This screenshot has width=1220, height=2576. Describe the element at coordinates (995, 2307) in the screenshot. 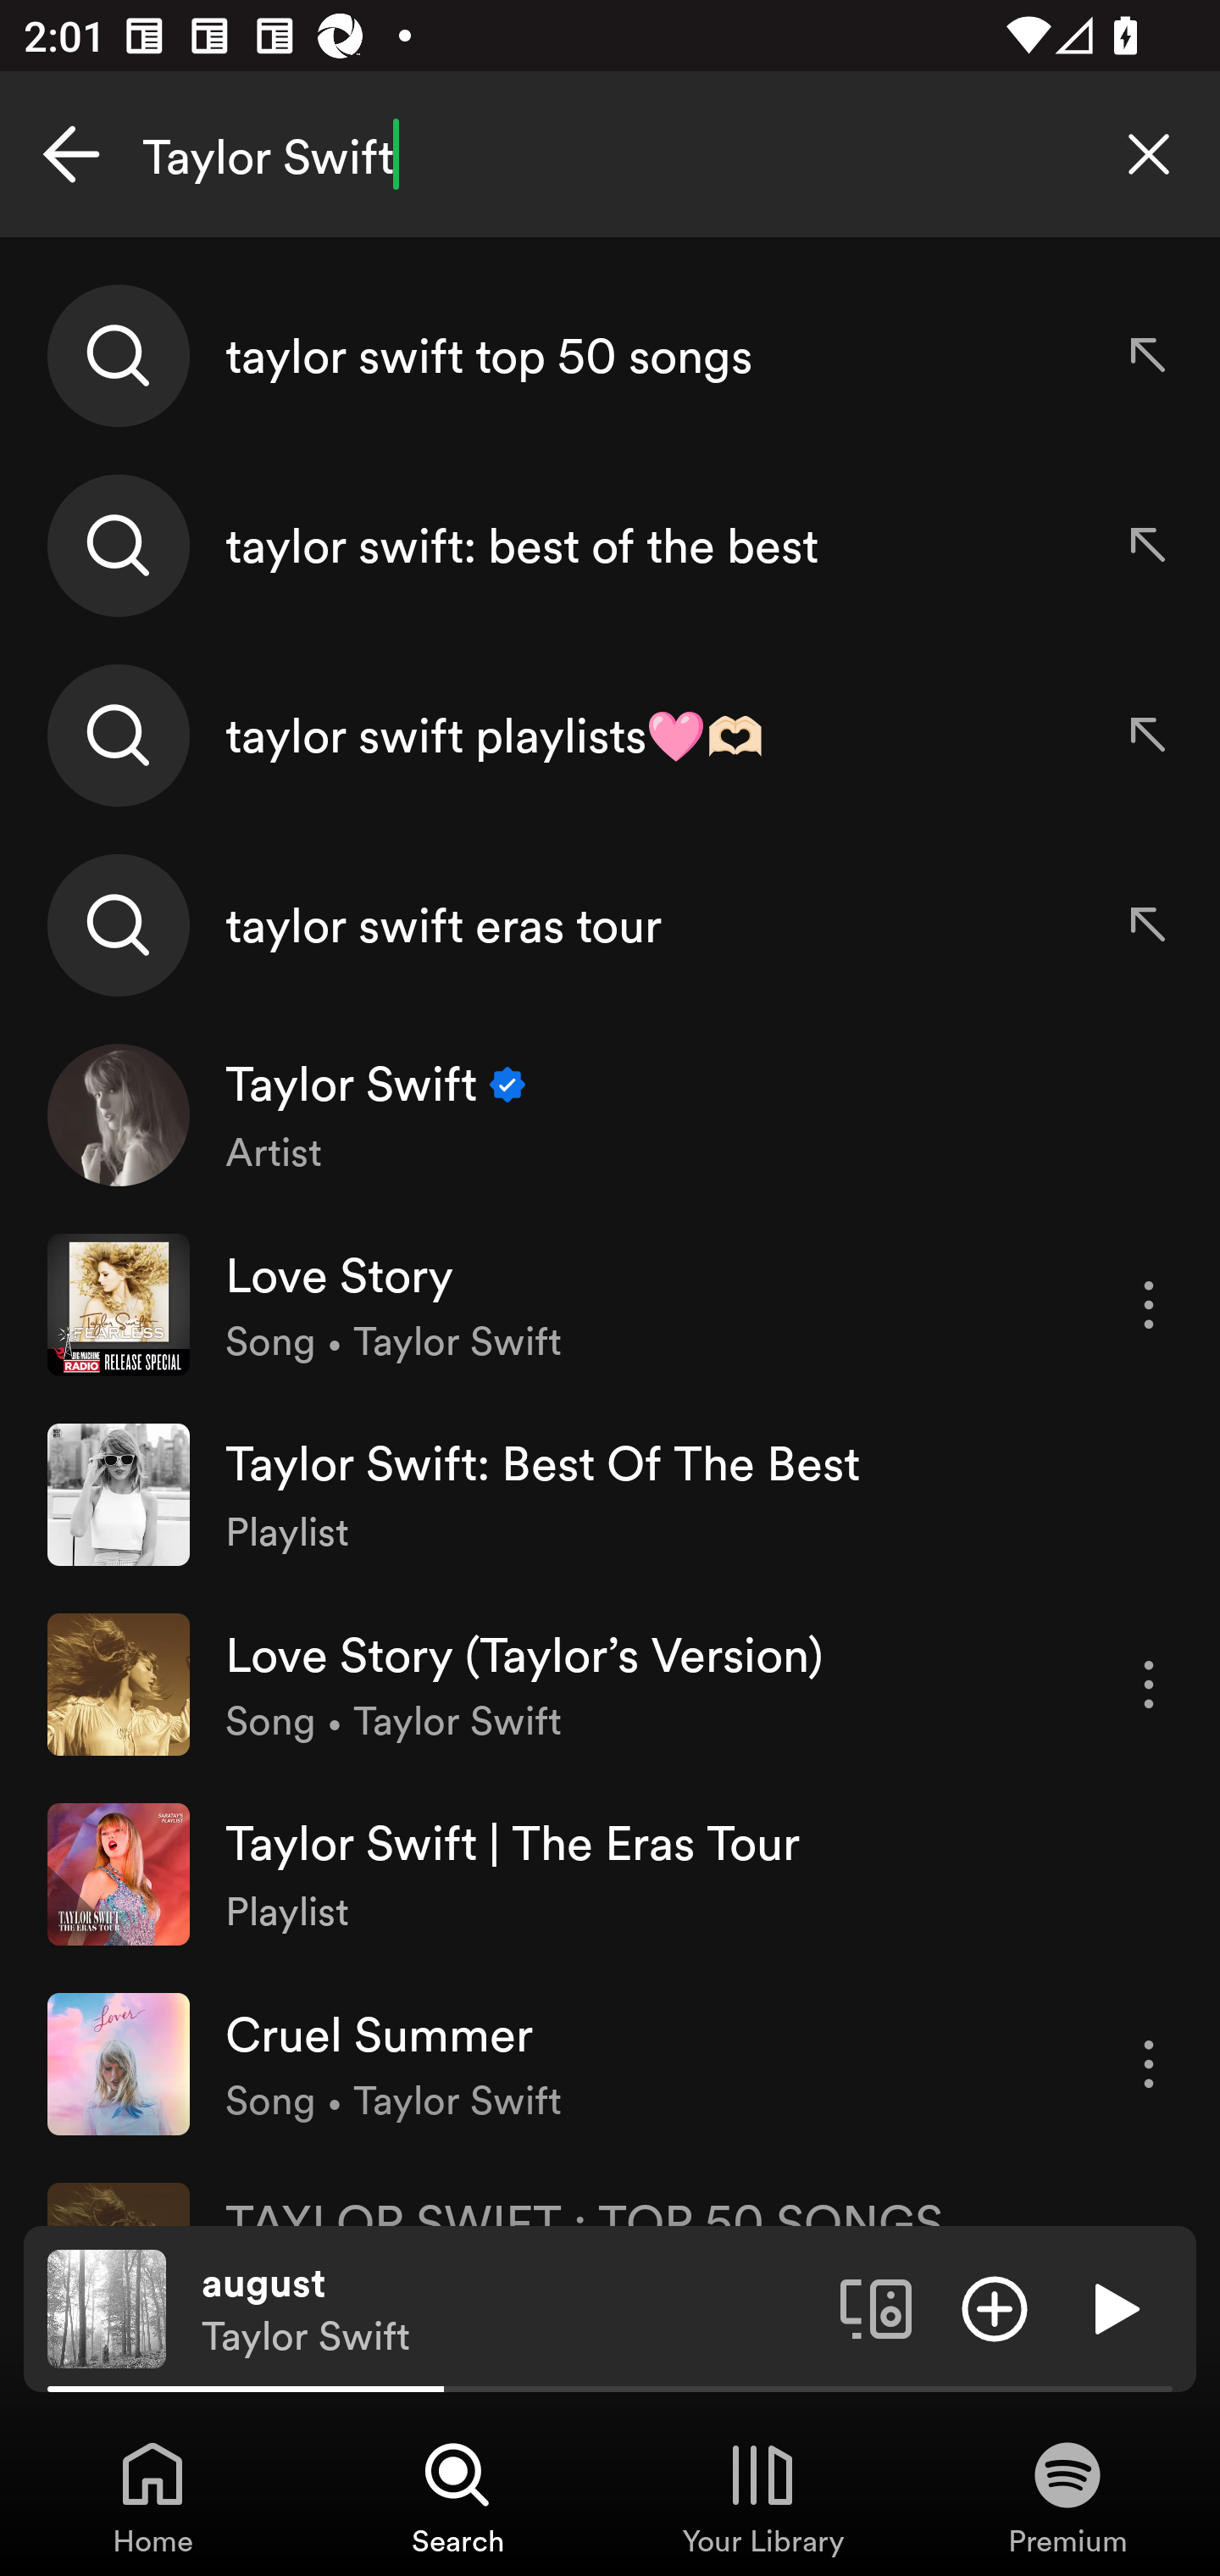

I see `Add item` at that location.